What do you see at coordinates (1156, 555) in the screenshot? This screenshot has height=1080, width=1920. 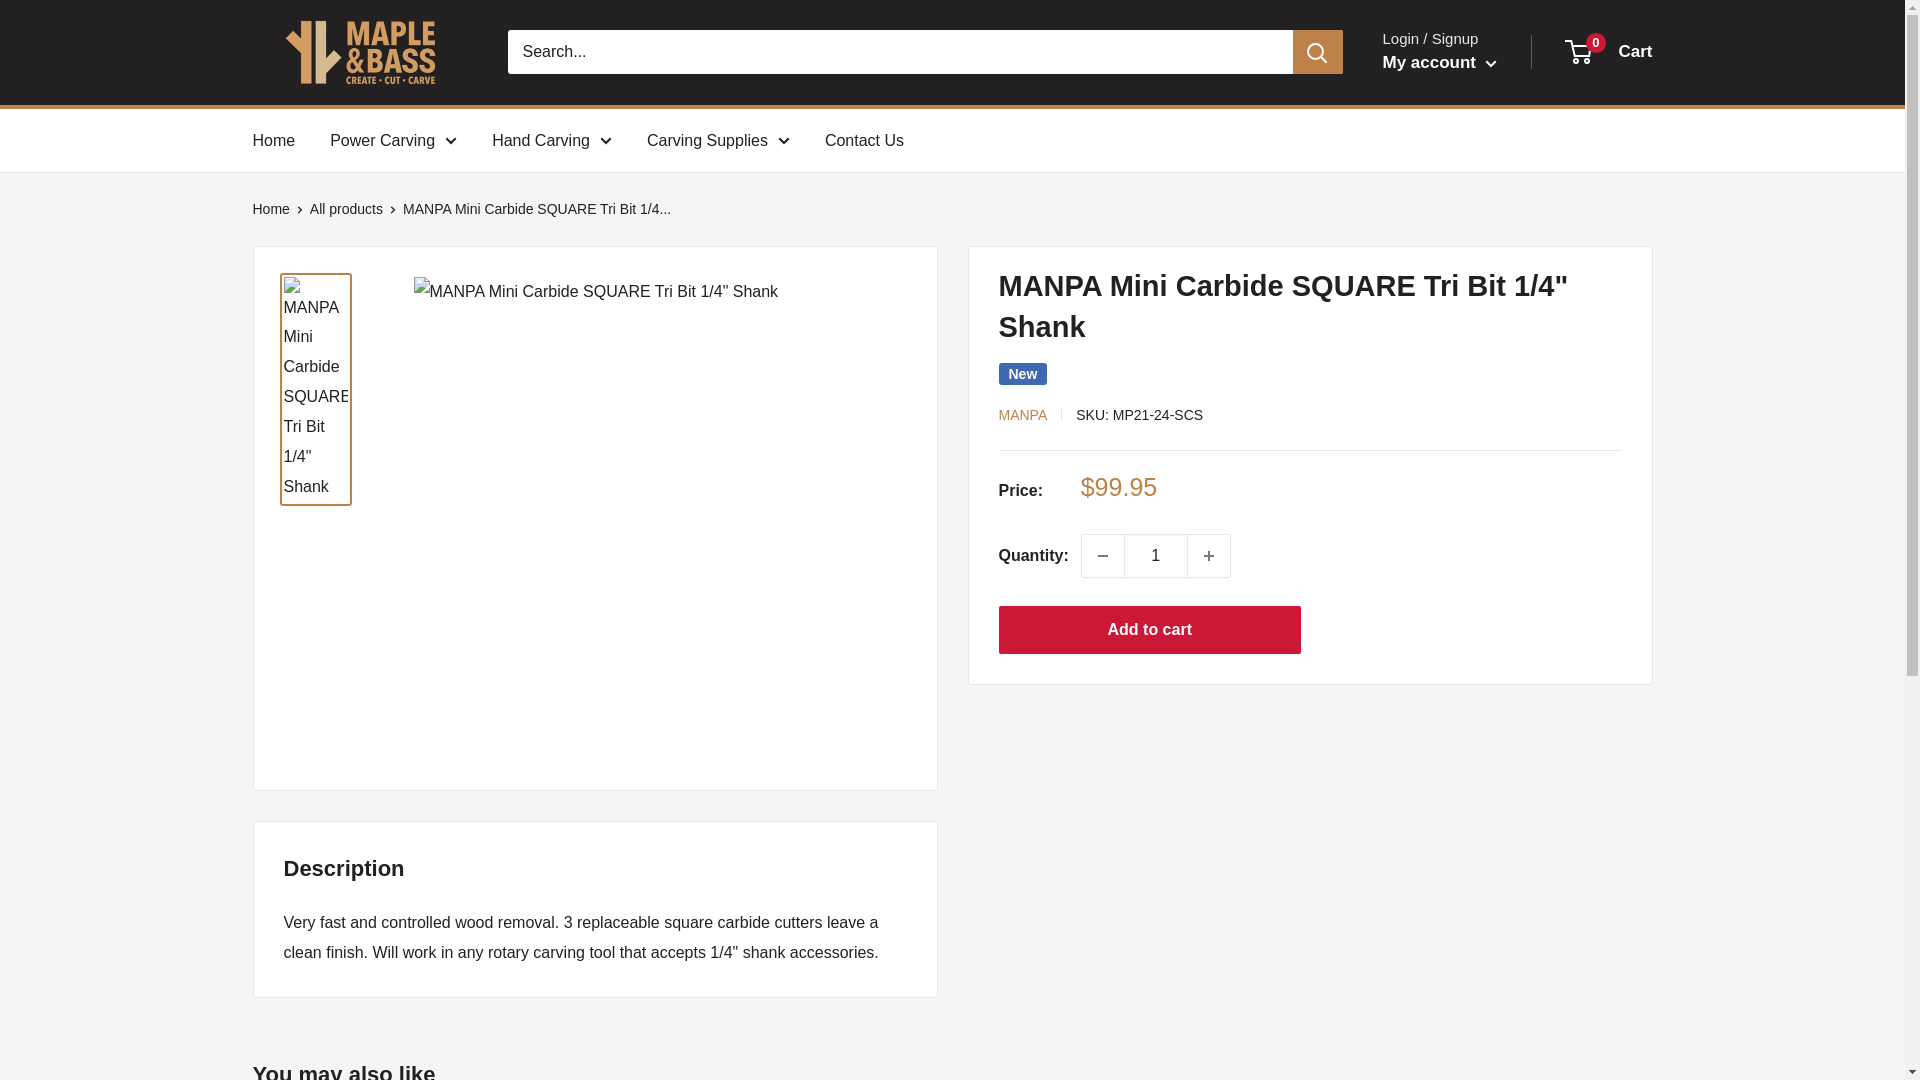 I see `1` at bounding box center [1156, 555].